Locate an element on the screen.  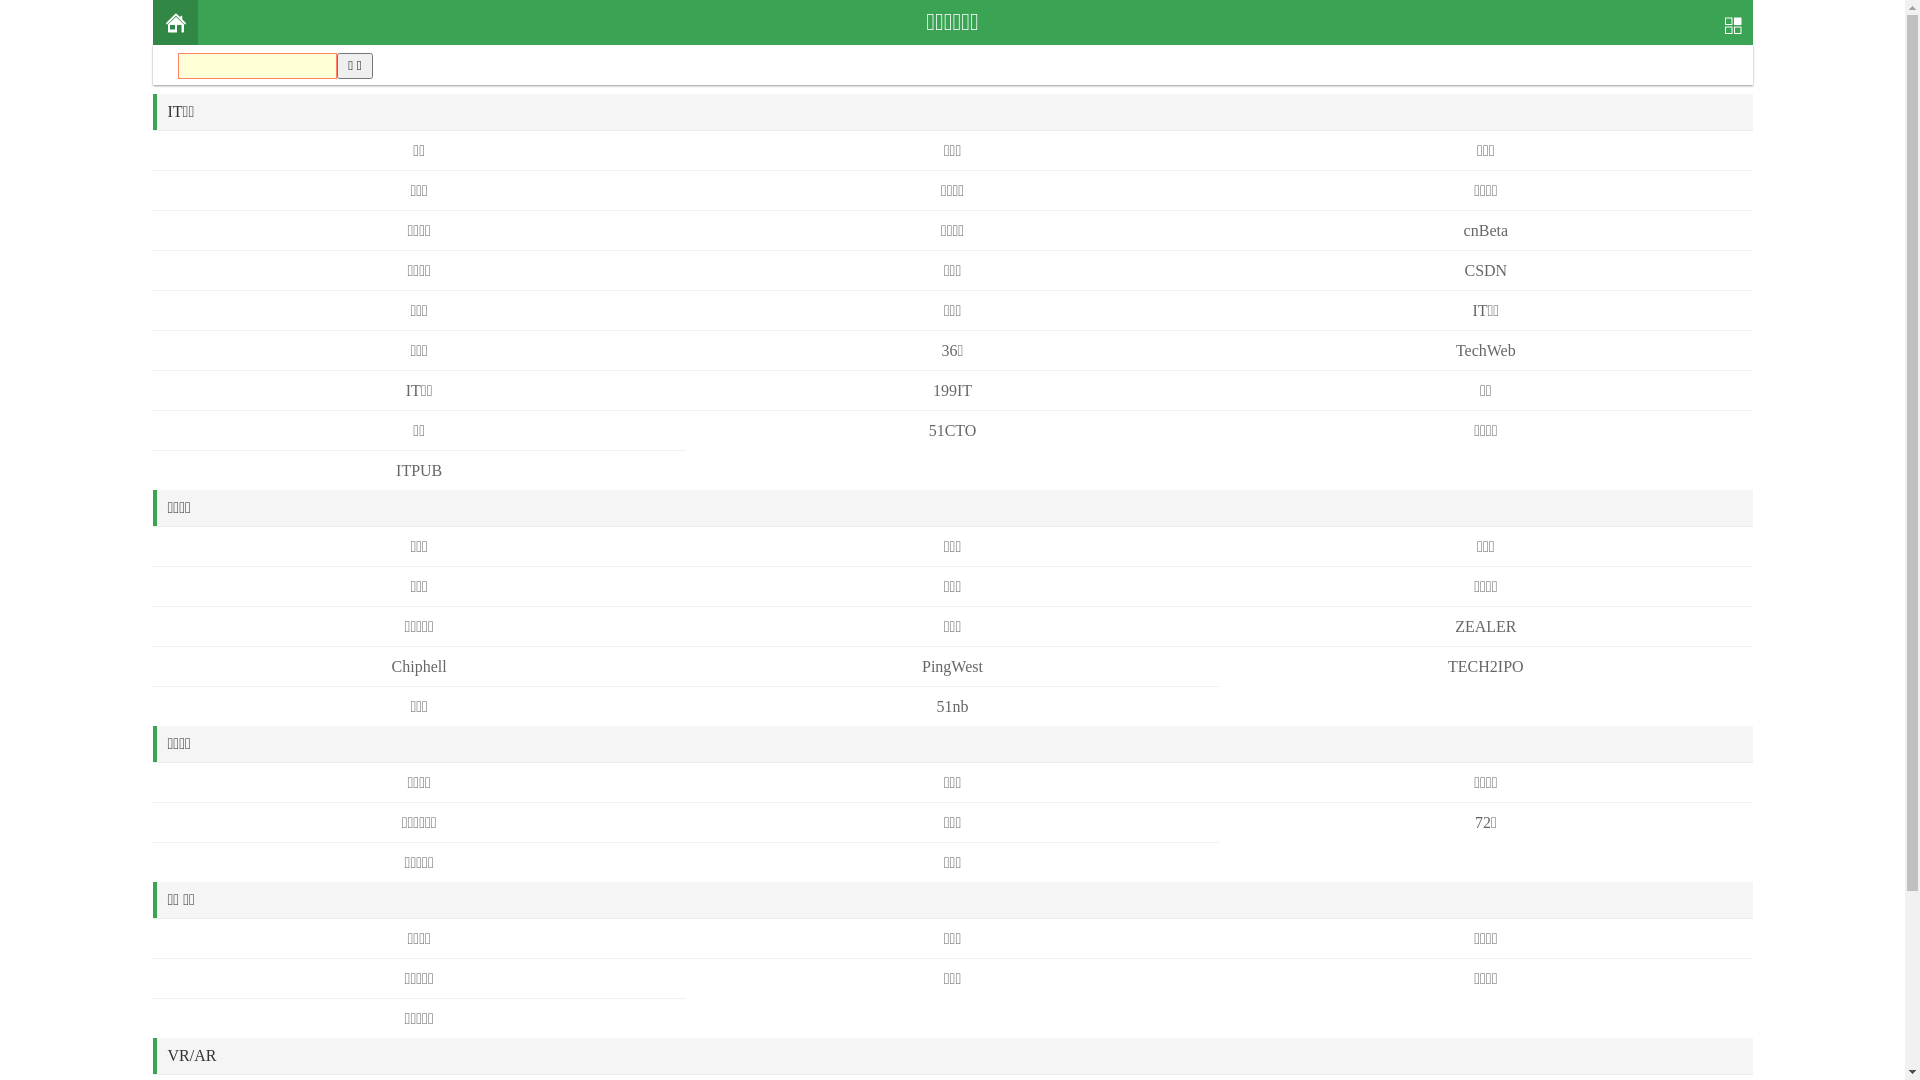
TECH2IPO is located at coordinates (1486, 666).